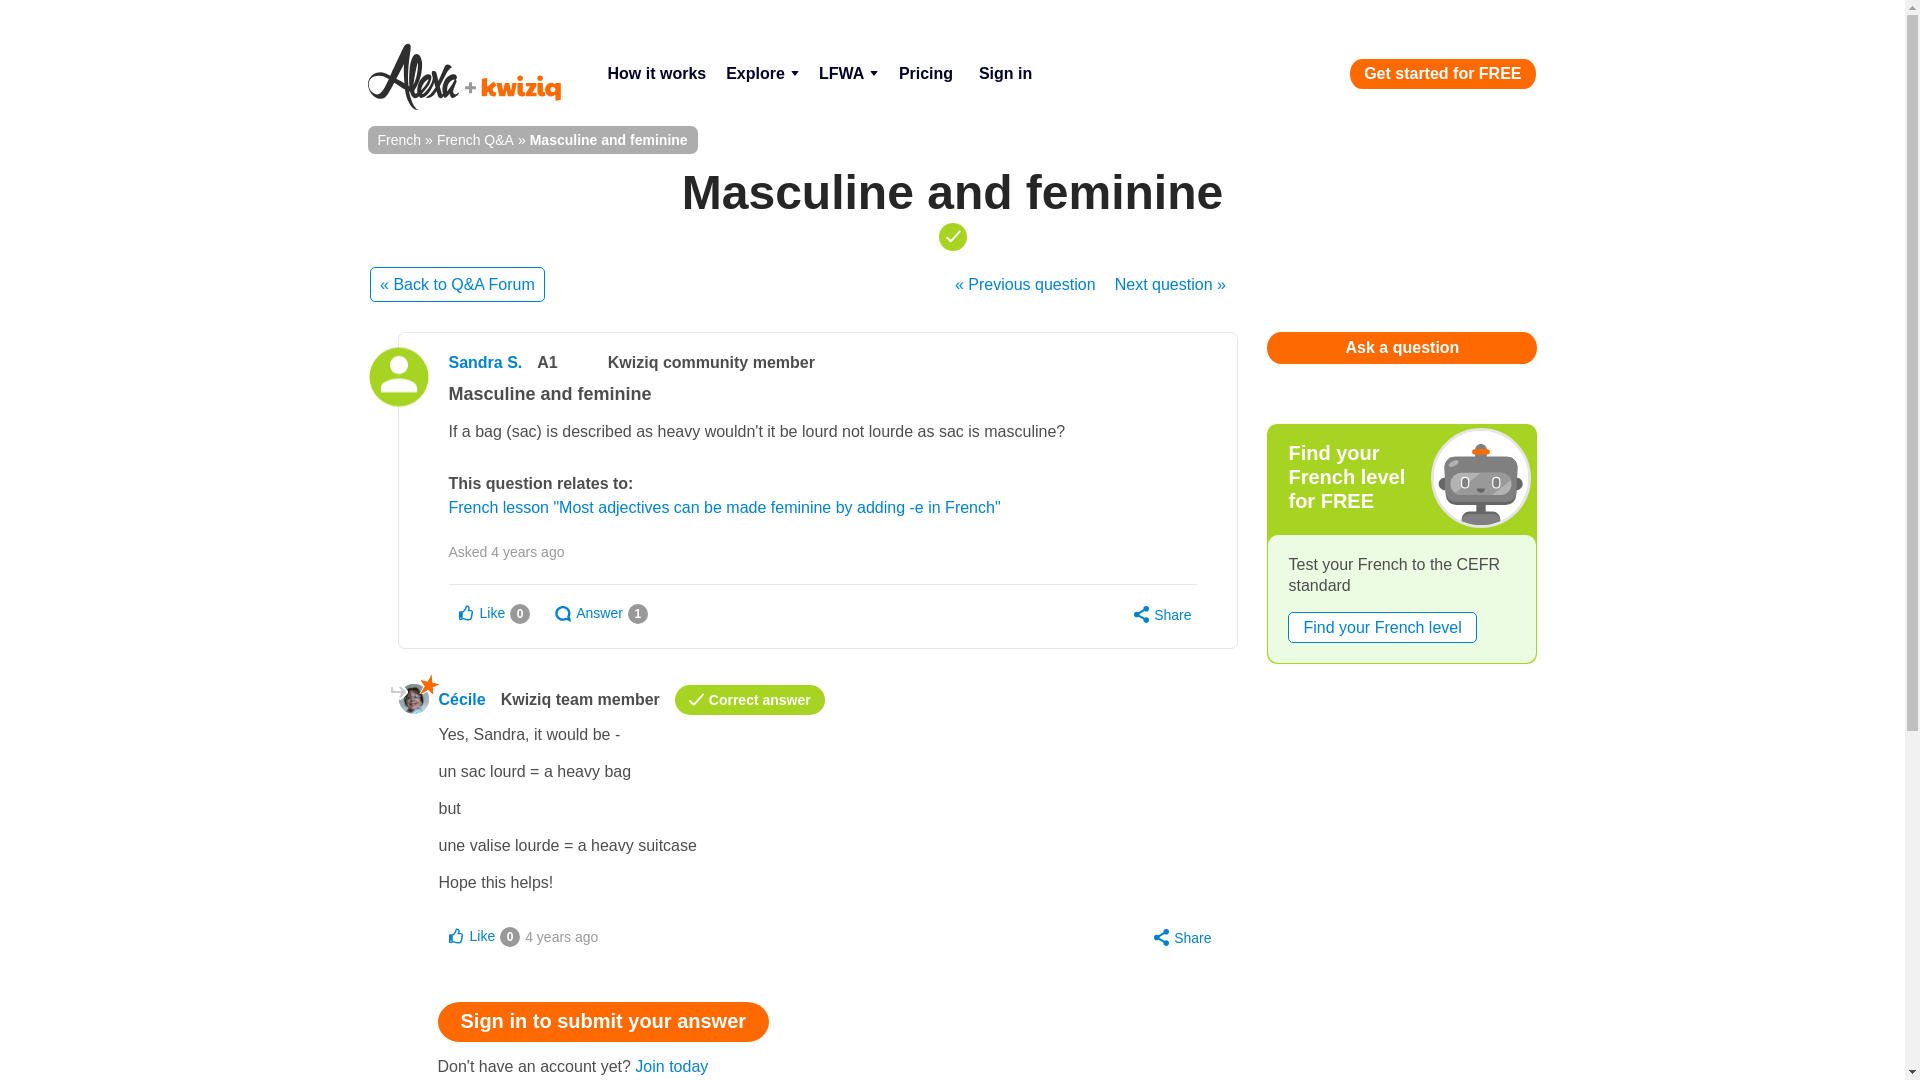 Image resolution: width=1920 pixels, height=1080 pixels. I want to click on 12th April 2020, so click(528, 552).